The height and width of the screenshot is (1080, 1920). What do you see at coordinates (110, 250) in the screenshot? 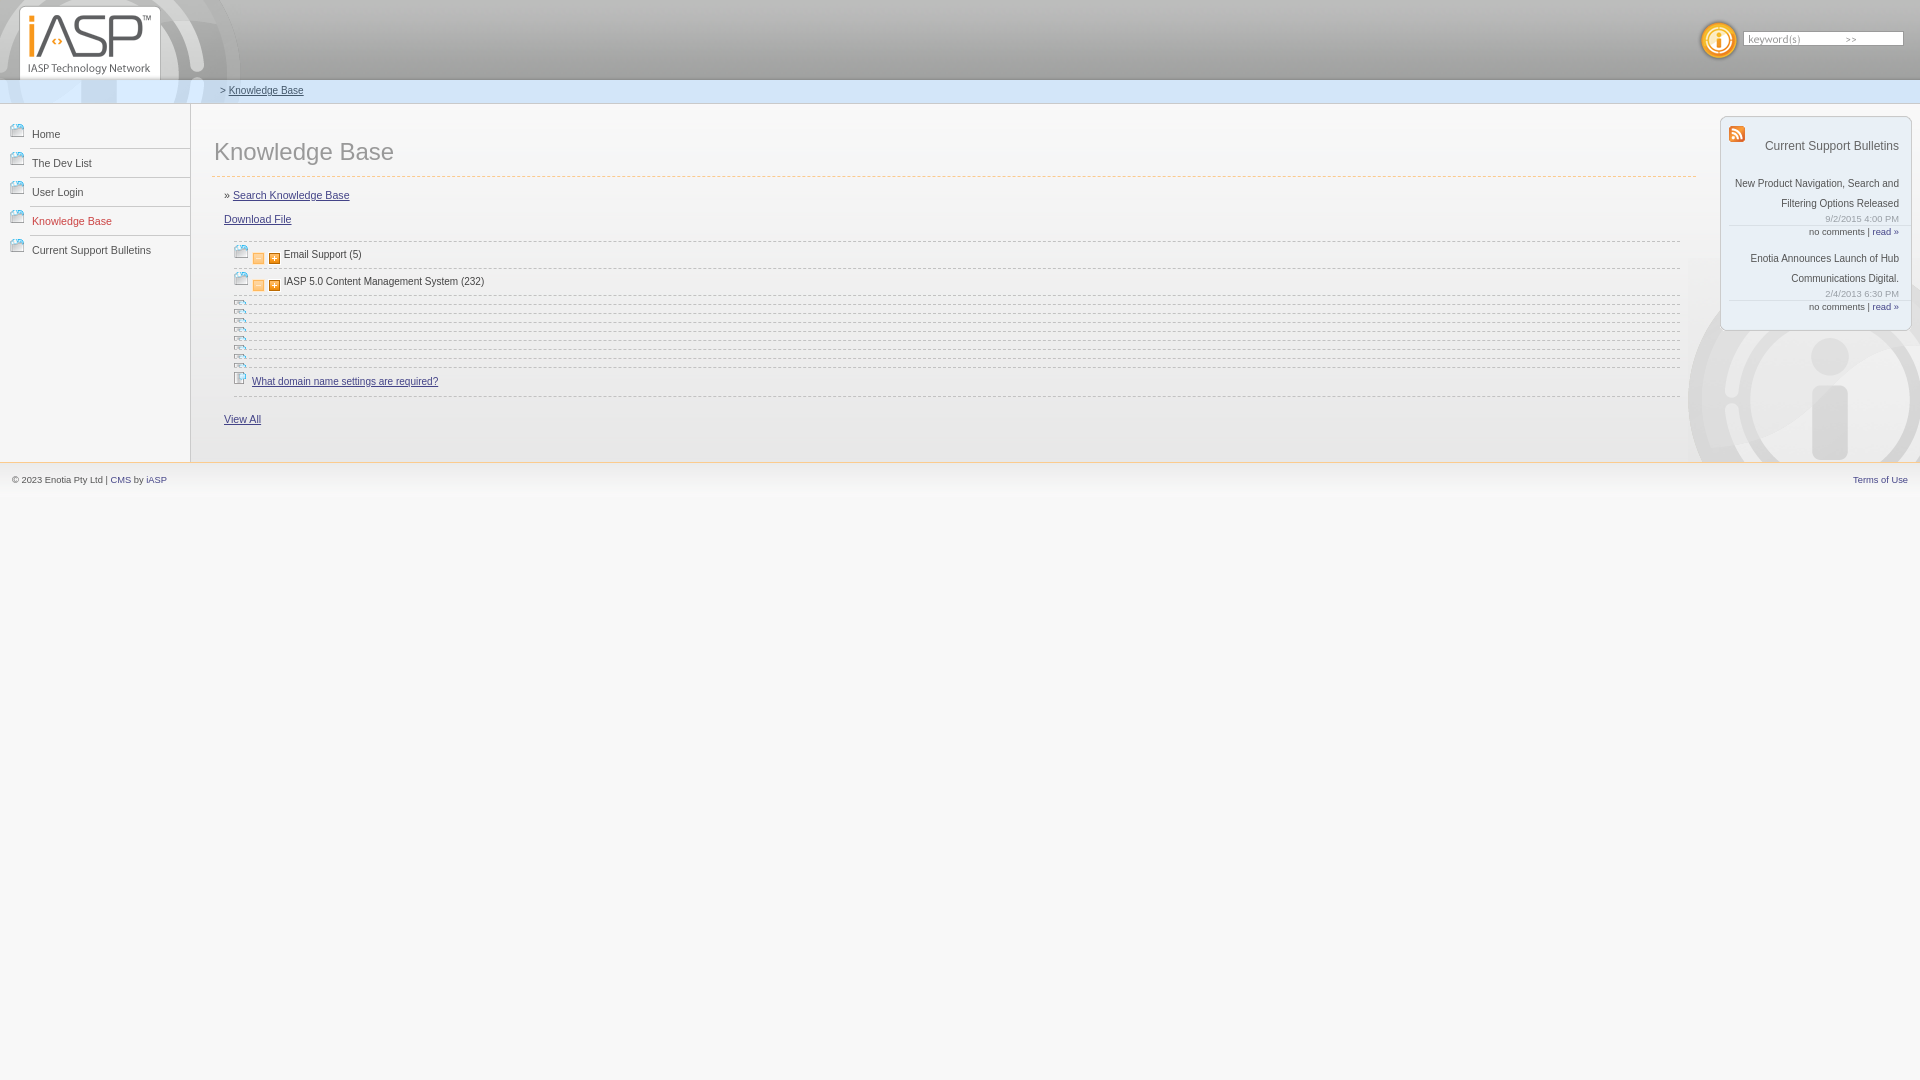
I see `Current Support Bulletins` at bounding box center [110, 250].